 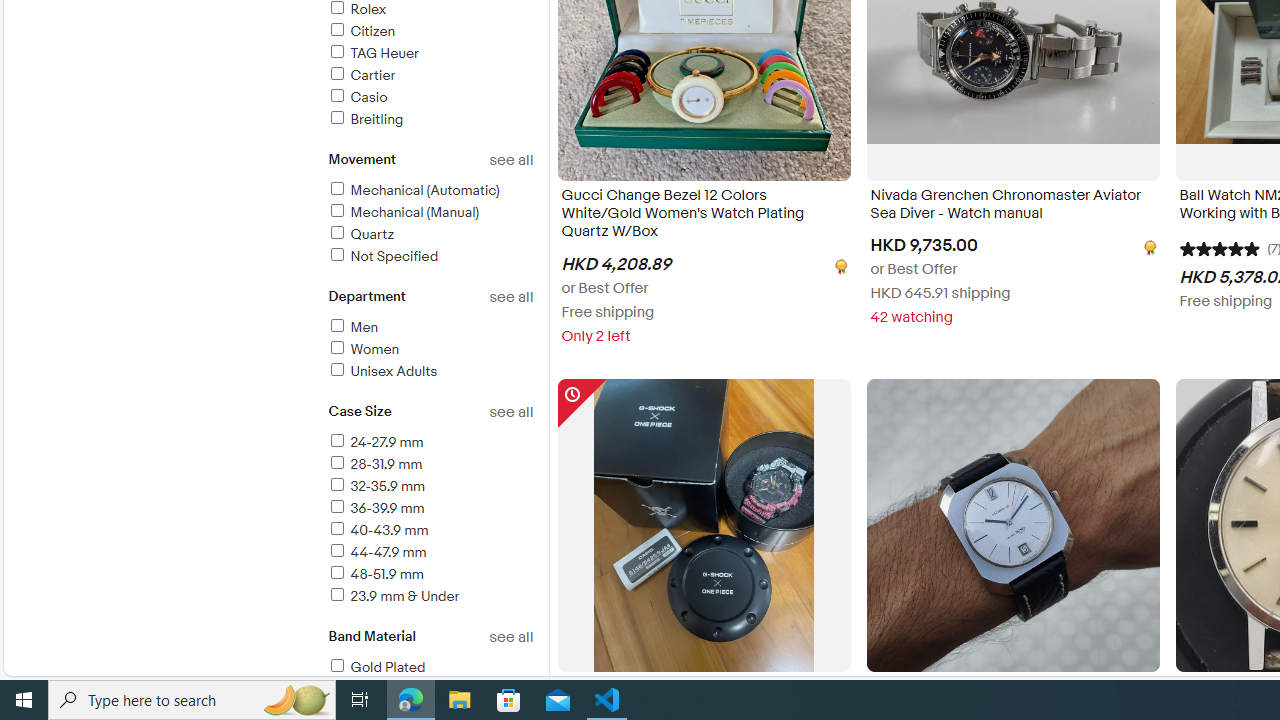 What do you see at coordinates (376, 667) in the screenshot?
I see `Gold Plated` at bounding box center [376, 667].